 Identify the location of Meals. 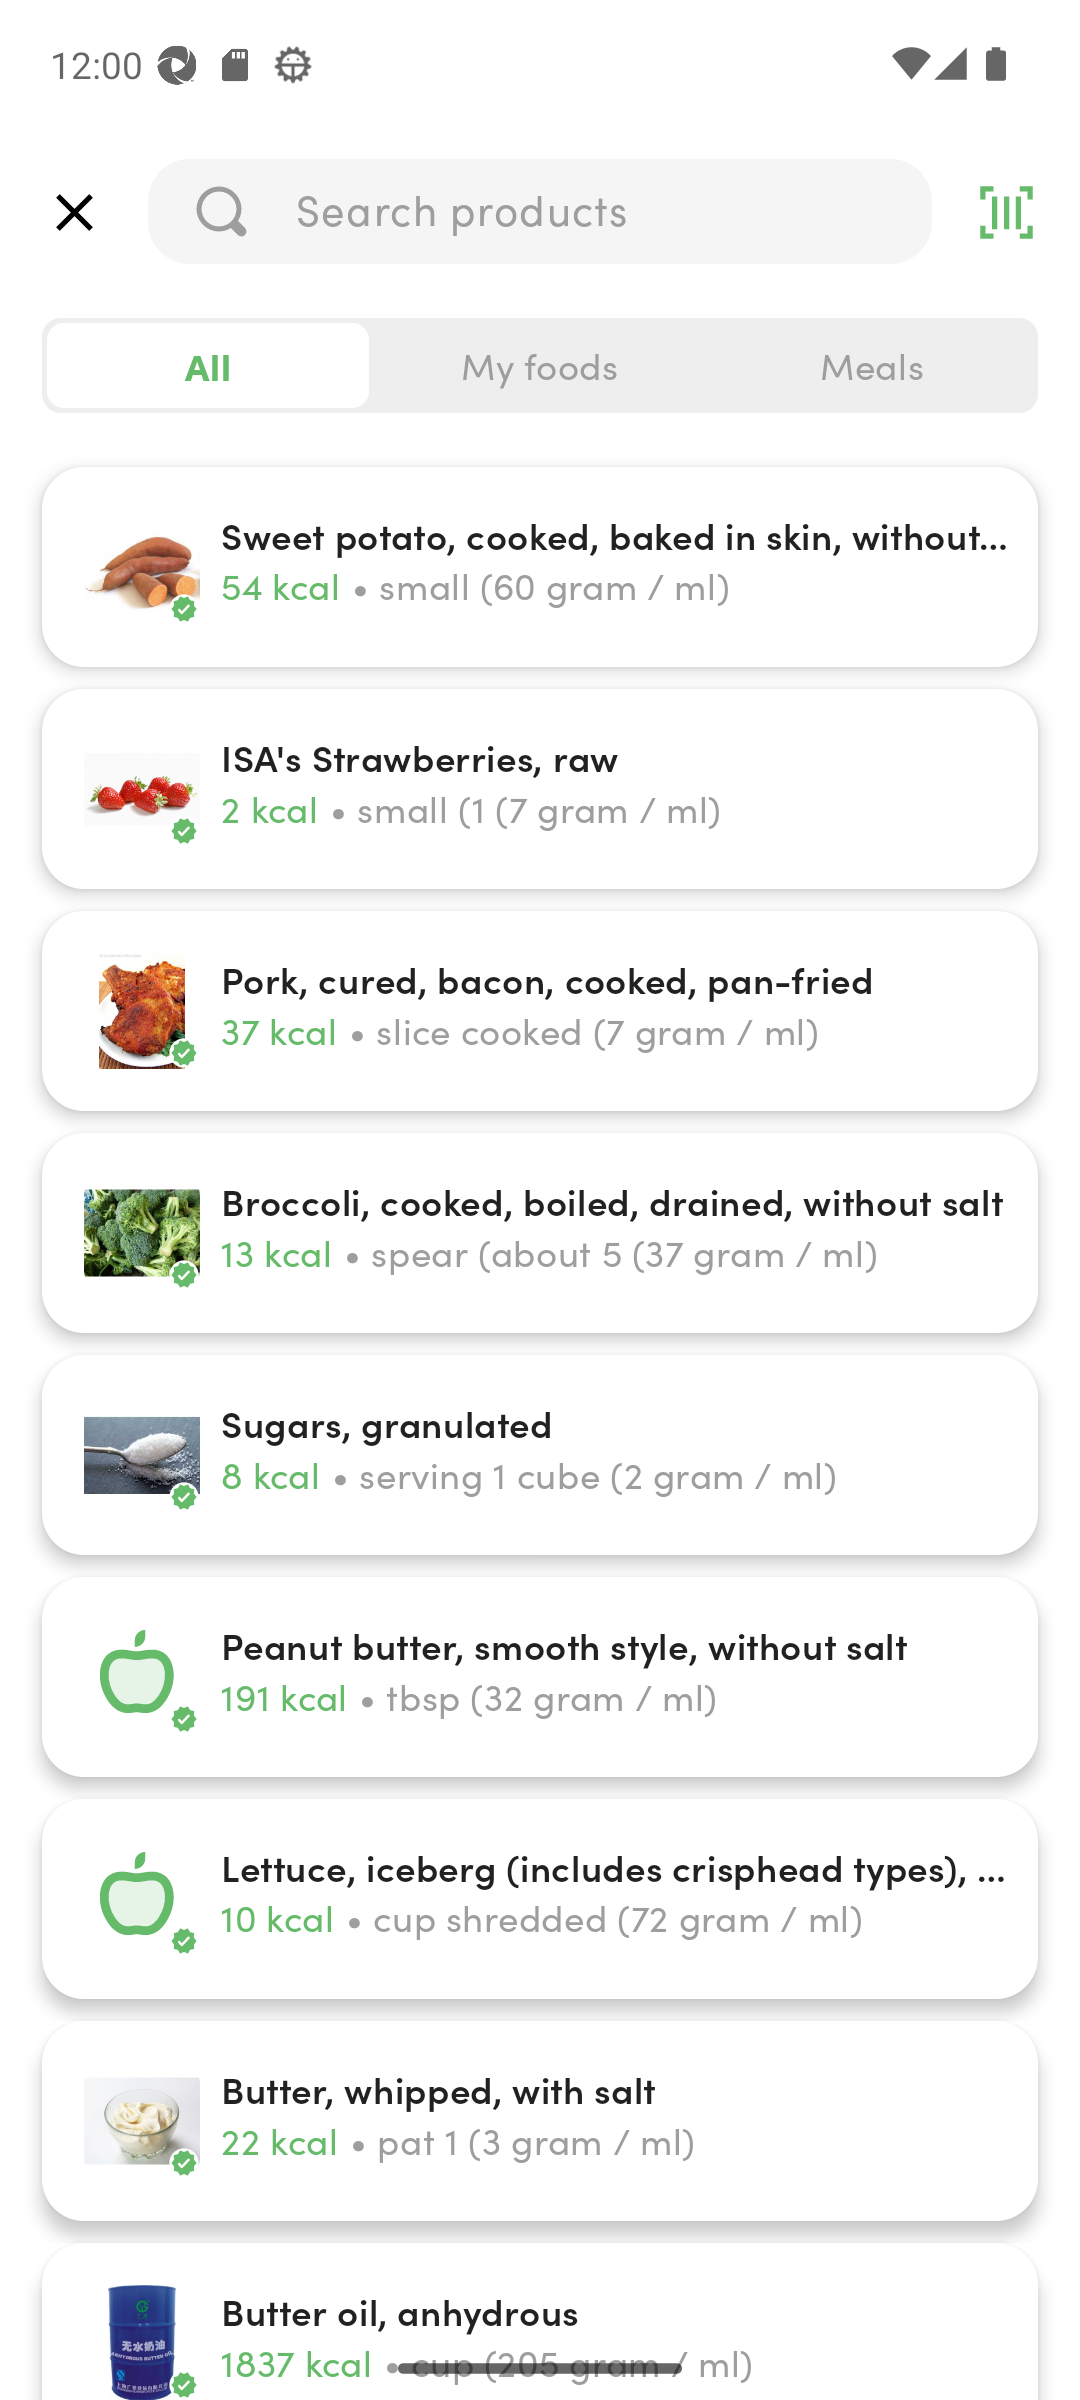
(871, 366).